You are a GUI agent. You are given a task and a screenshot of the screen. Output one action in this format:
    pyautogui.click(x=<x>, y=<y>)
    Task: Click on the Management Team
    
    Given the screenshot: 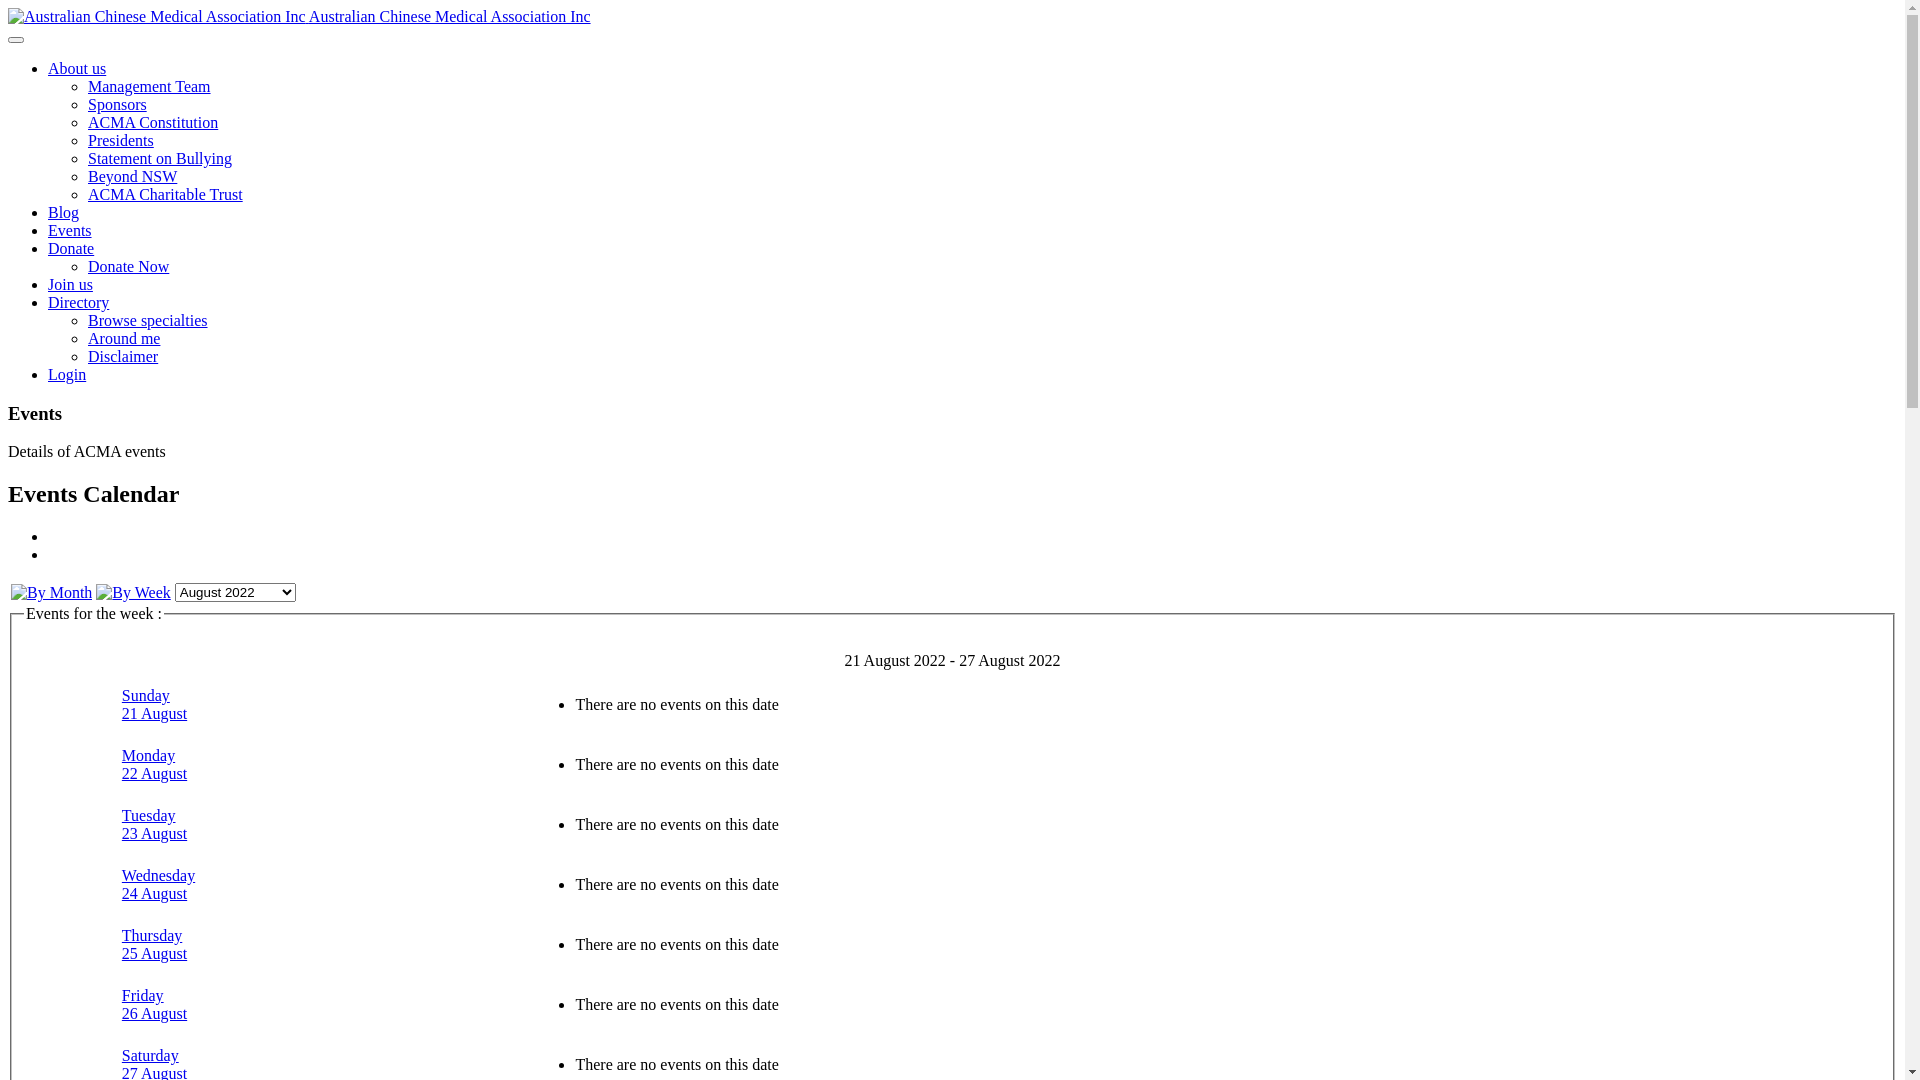 What is the action you would take?
    pyautogui.click(x=150, y=86)
    